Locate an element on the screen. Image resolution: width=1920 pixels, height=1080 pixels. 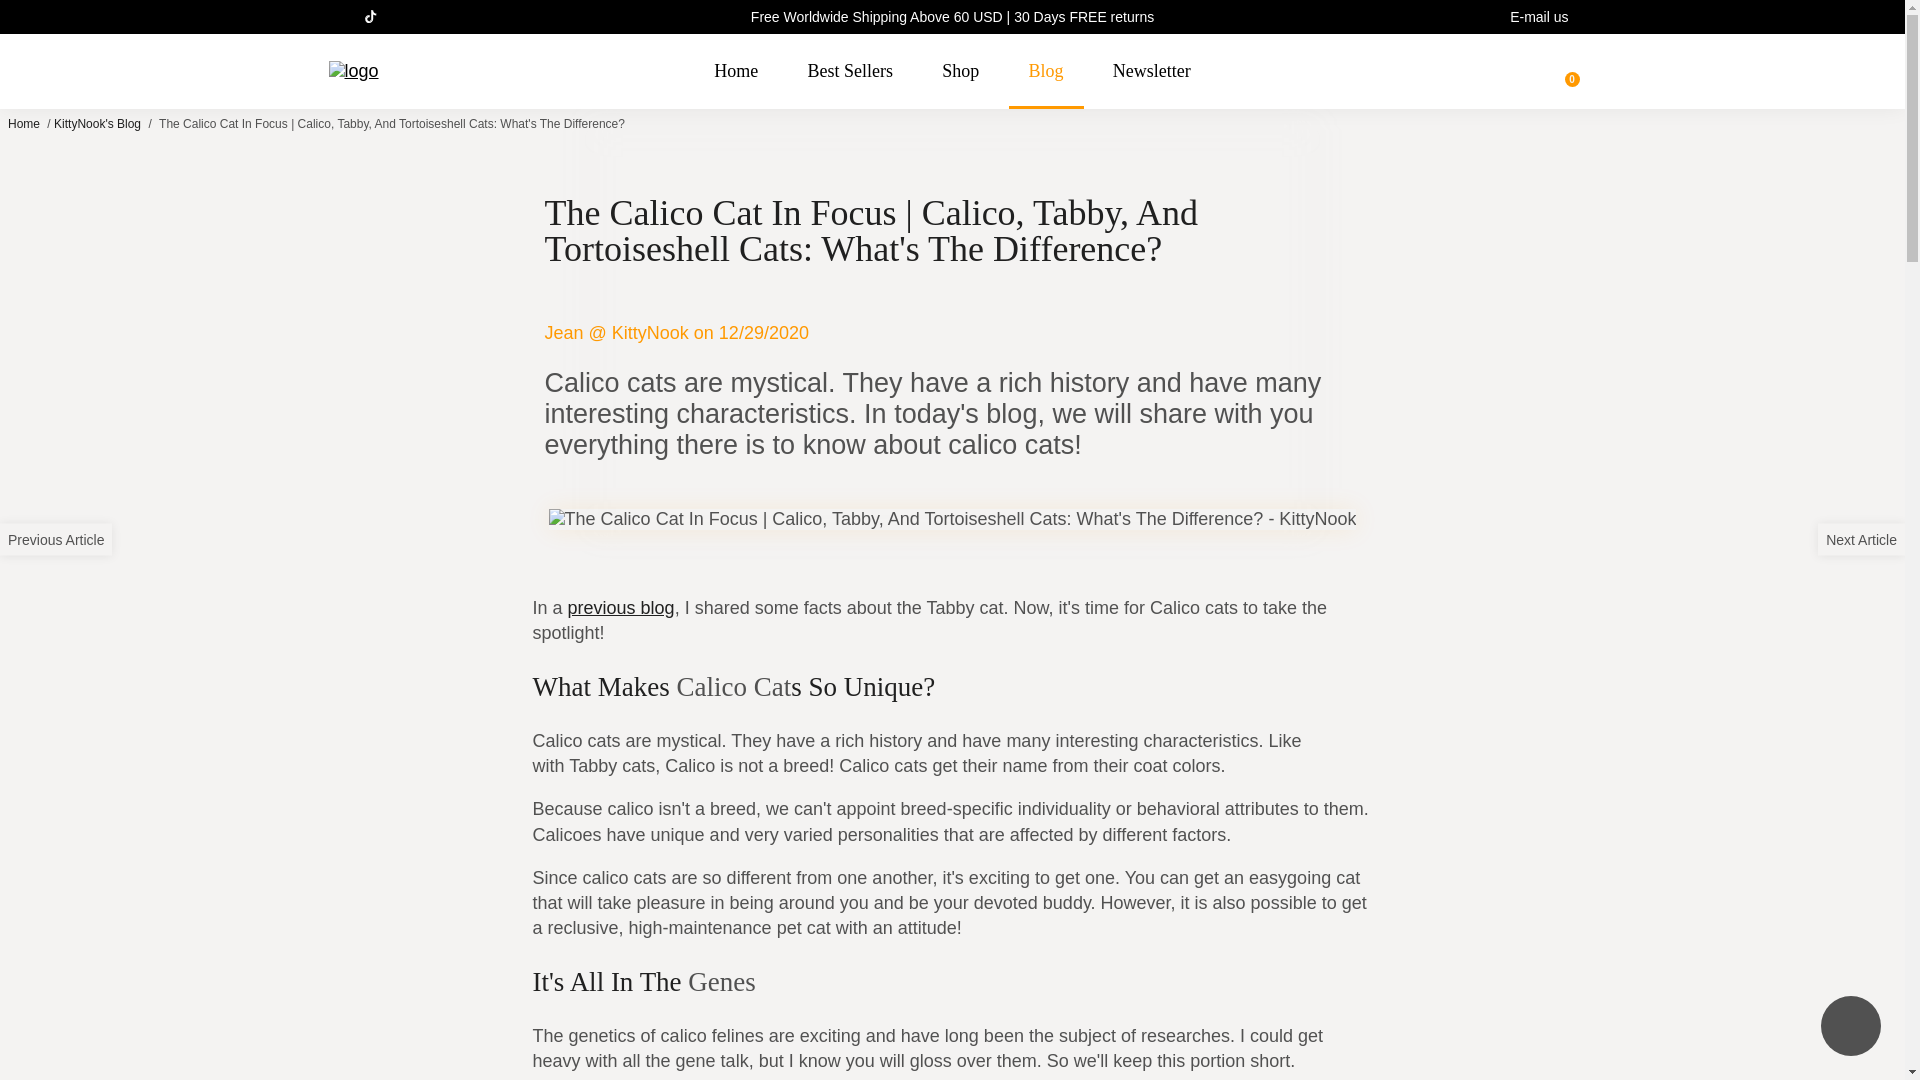
Best Sellers is located at coordinates (850, 71).